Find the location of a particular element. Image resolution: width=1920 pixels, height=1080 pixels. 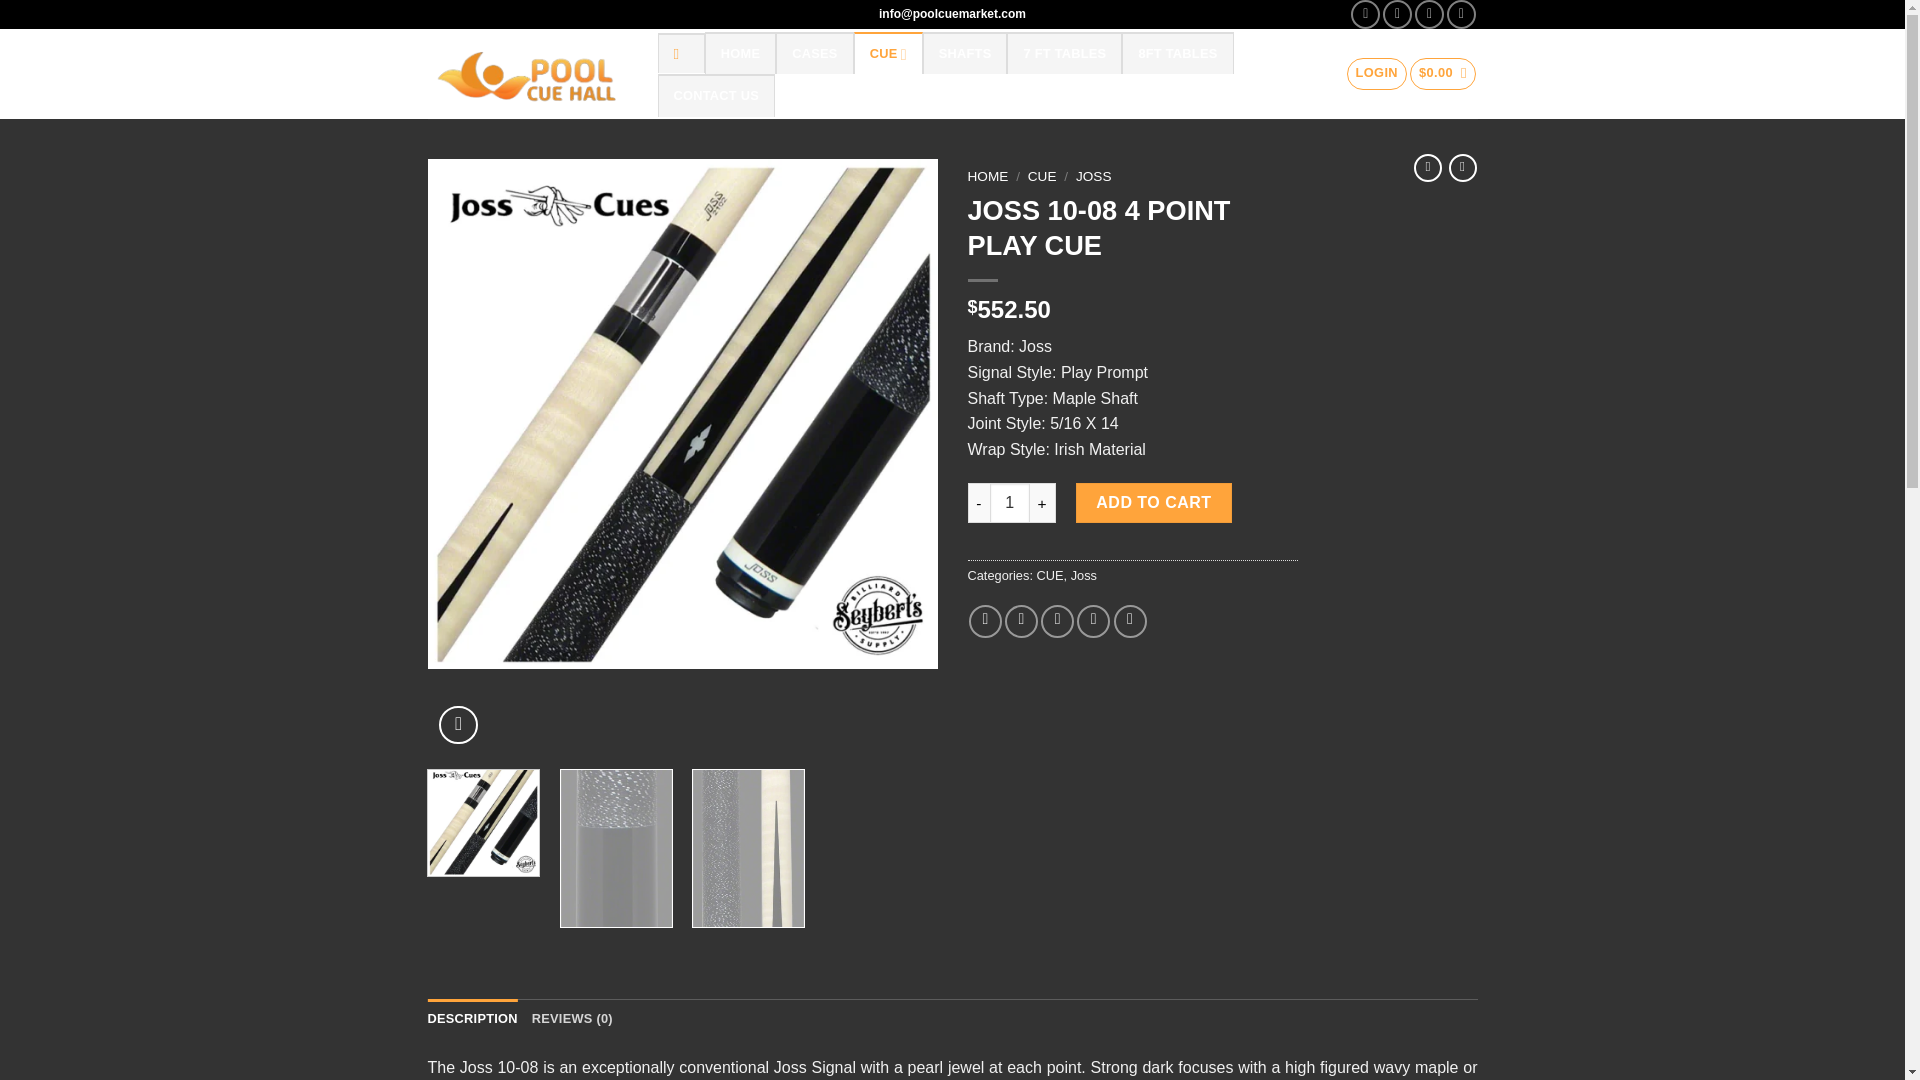

poolcuemarket - My WordPress Blog is located at coordinates (528, 74).